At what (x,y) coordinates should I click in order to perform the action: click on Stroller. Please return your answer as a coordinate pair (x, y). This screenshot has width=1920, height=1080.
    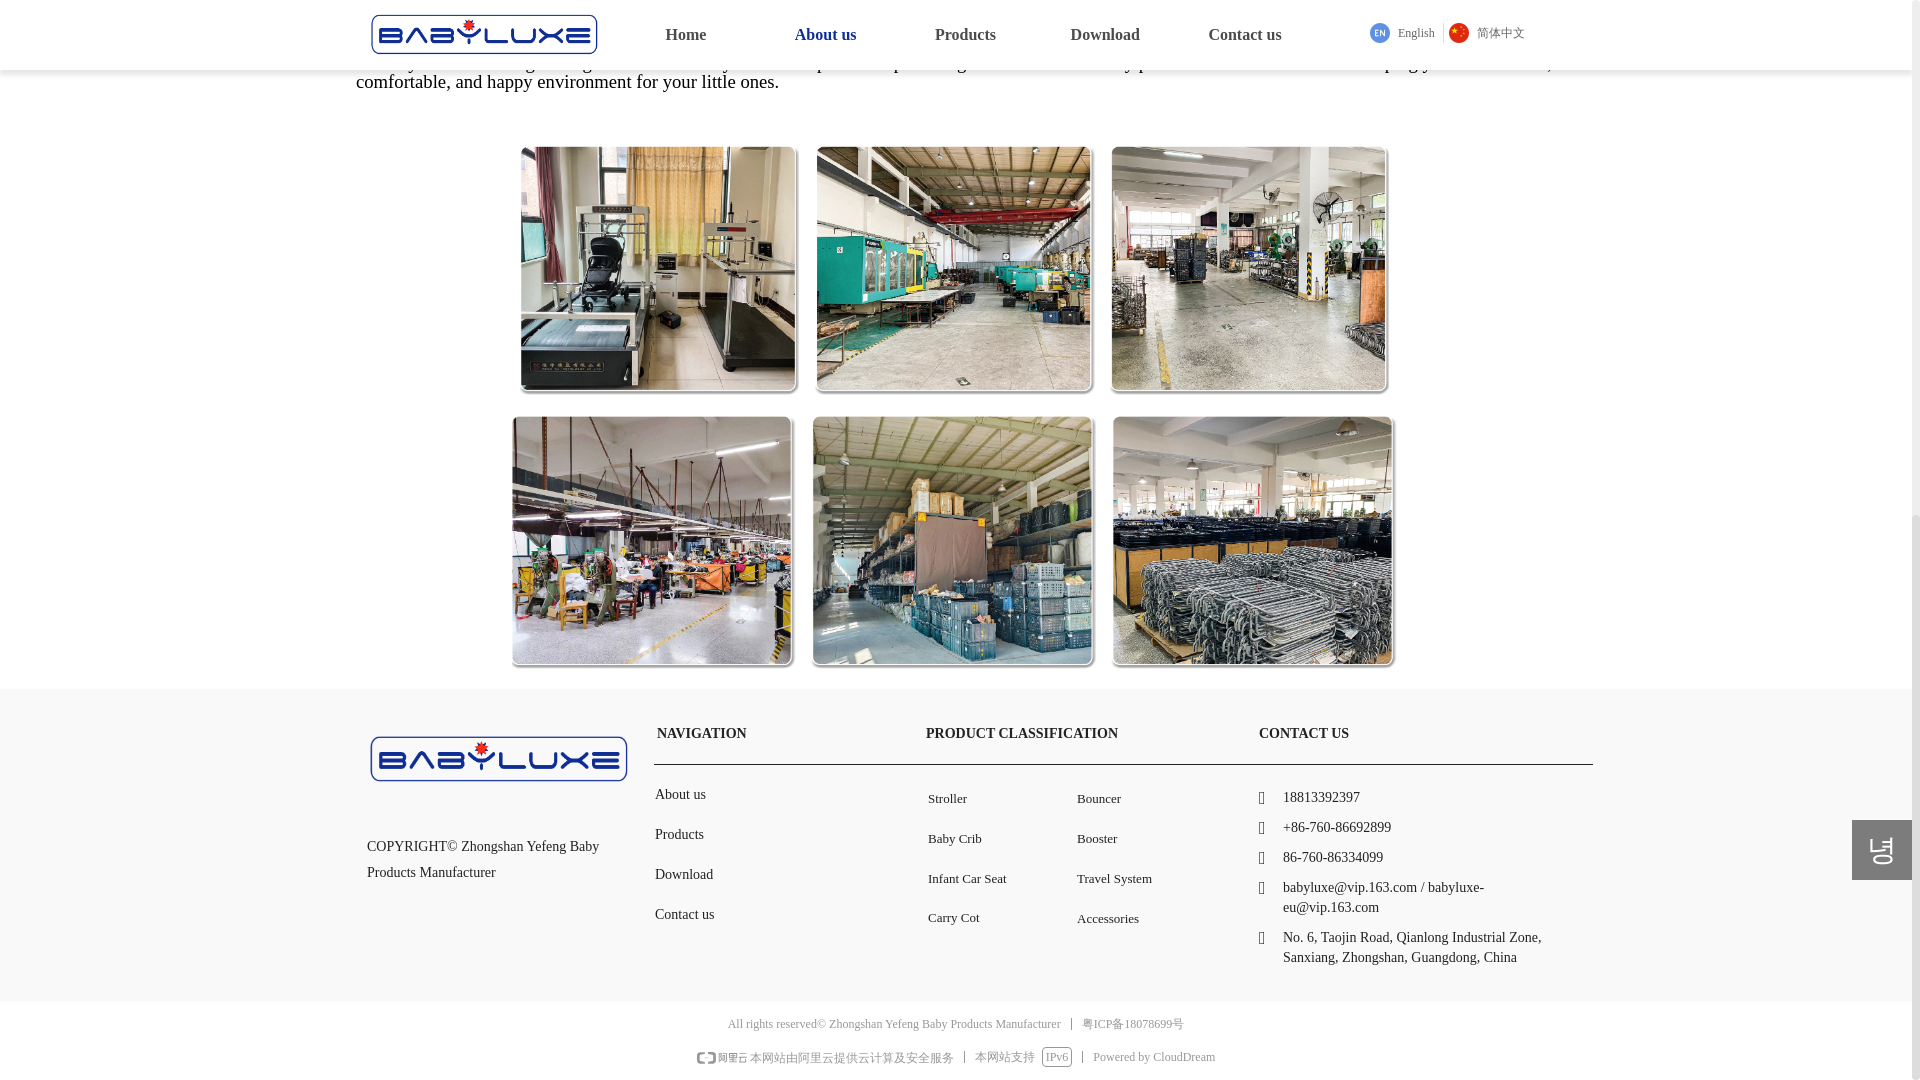
    Looking at the image, I should click on (990, 798).